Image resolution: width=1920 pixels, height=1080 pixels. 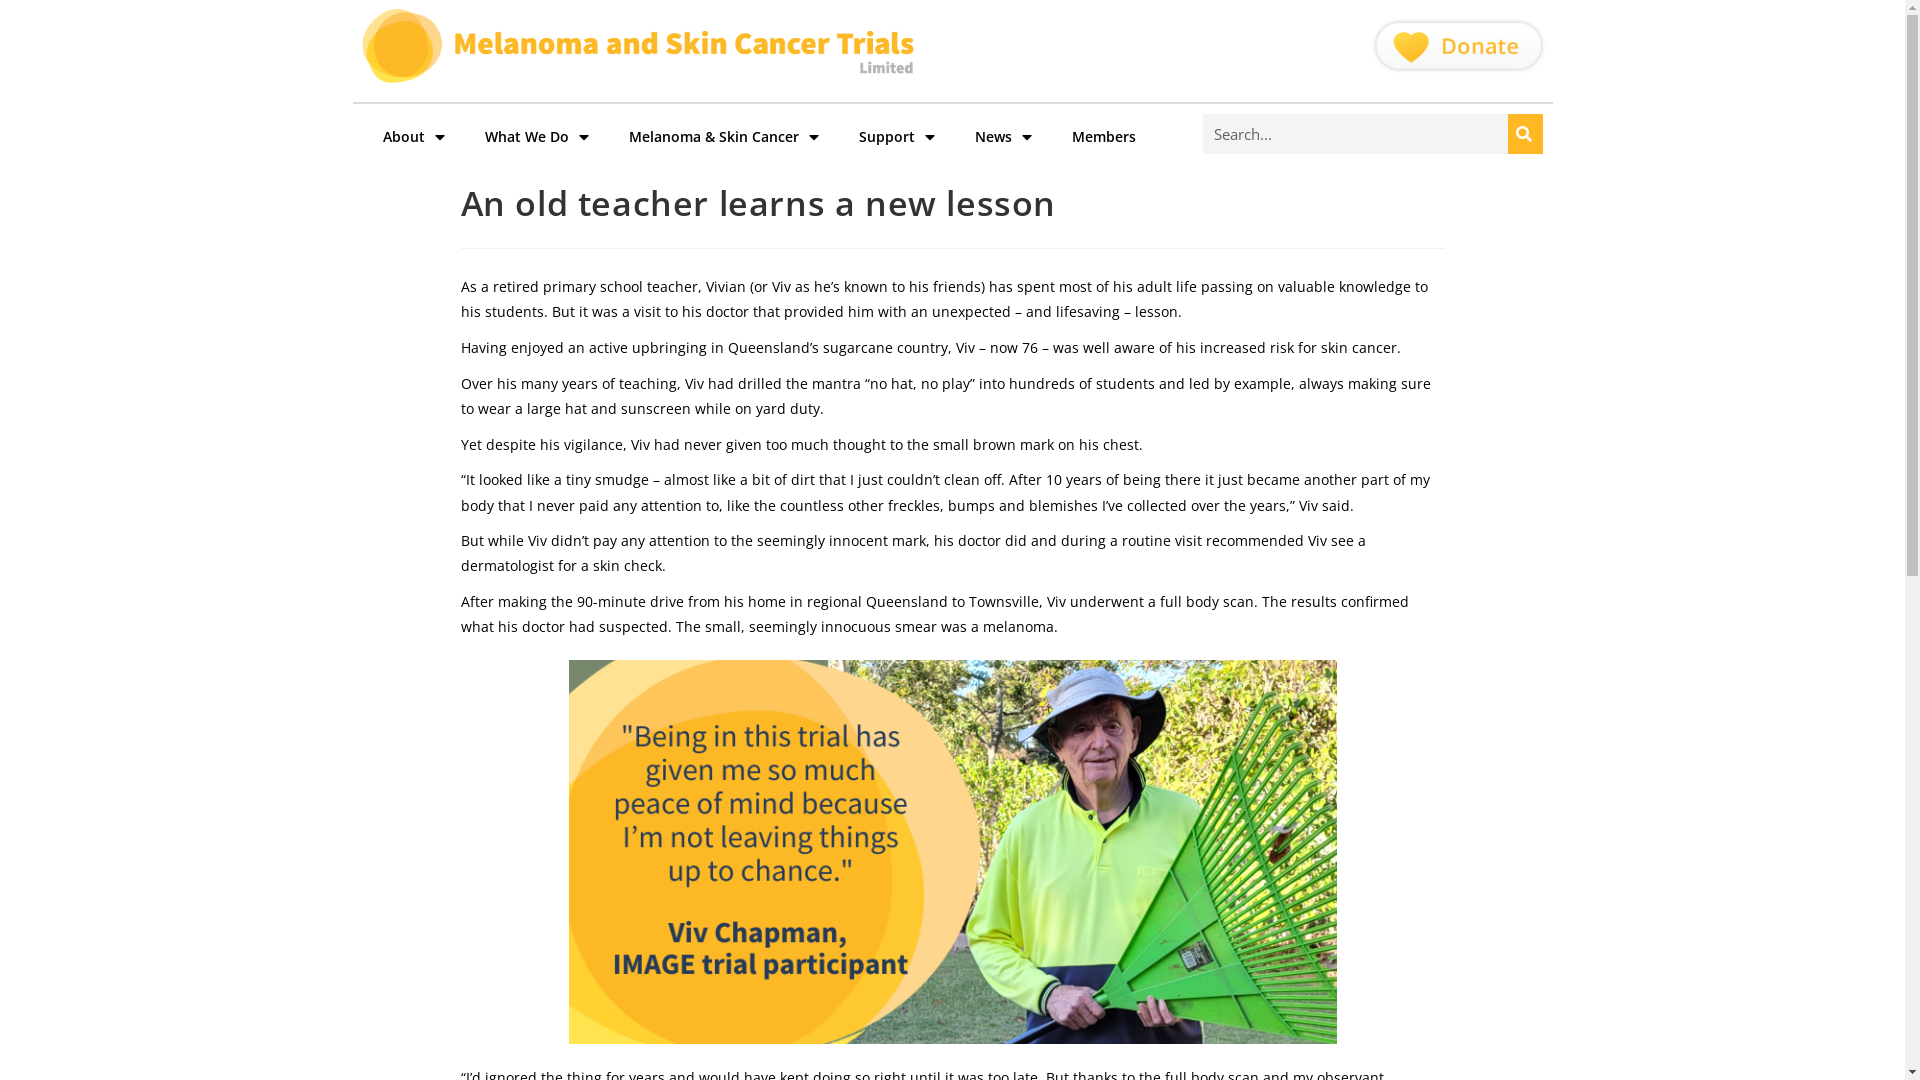 What do you see at coordinates (723, 137) in the screenshot?
I see `Melanoma & Skin Cancer` at bounding box center [723, 137].